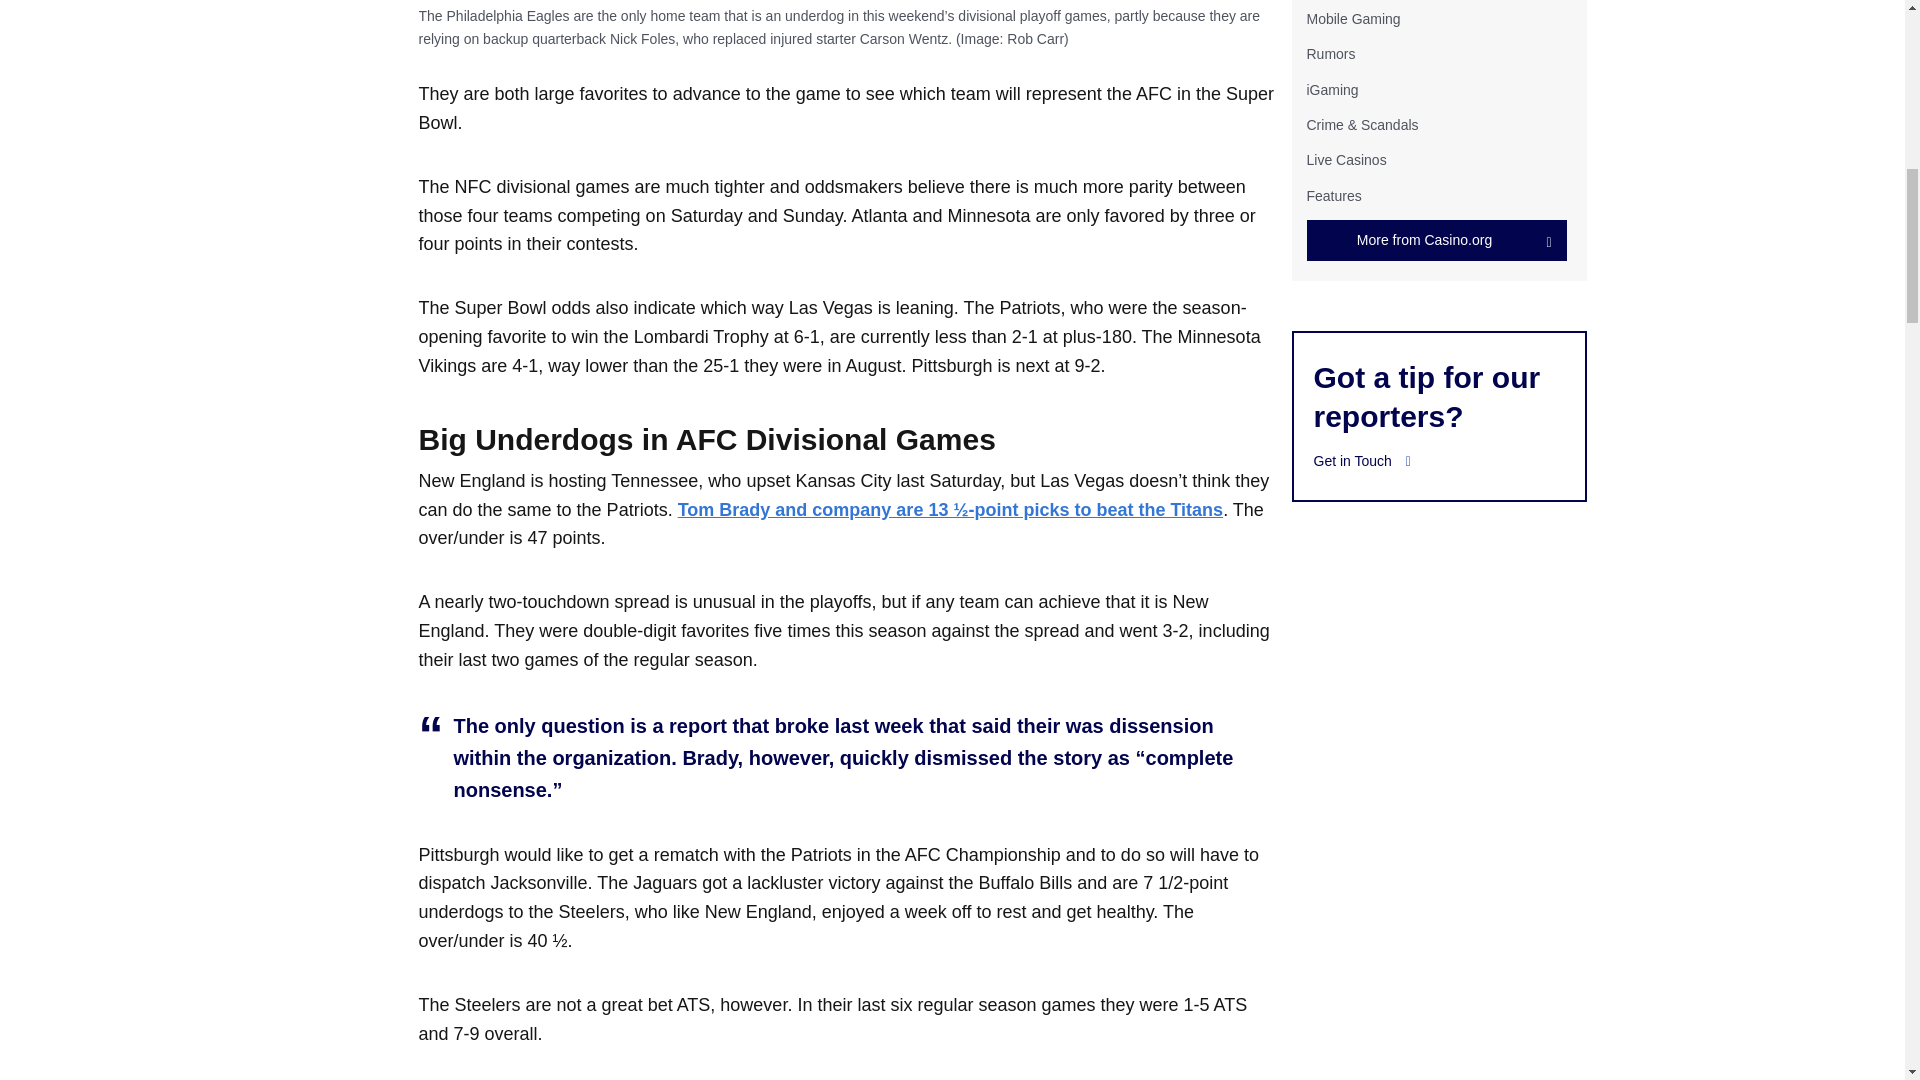  I want to click on Rumors, so click(1330, 54).